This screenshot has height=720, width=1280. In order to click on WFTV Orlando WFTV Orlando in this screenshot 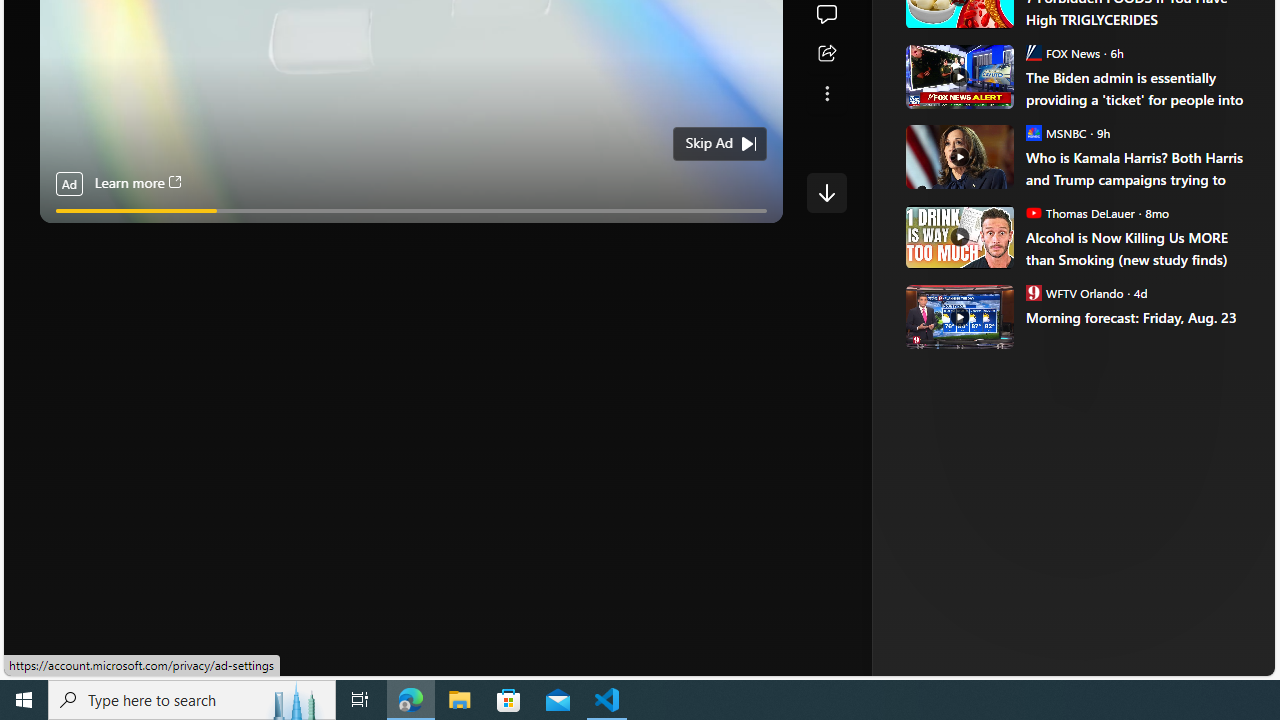, I will do `click(1074, 292)`.